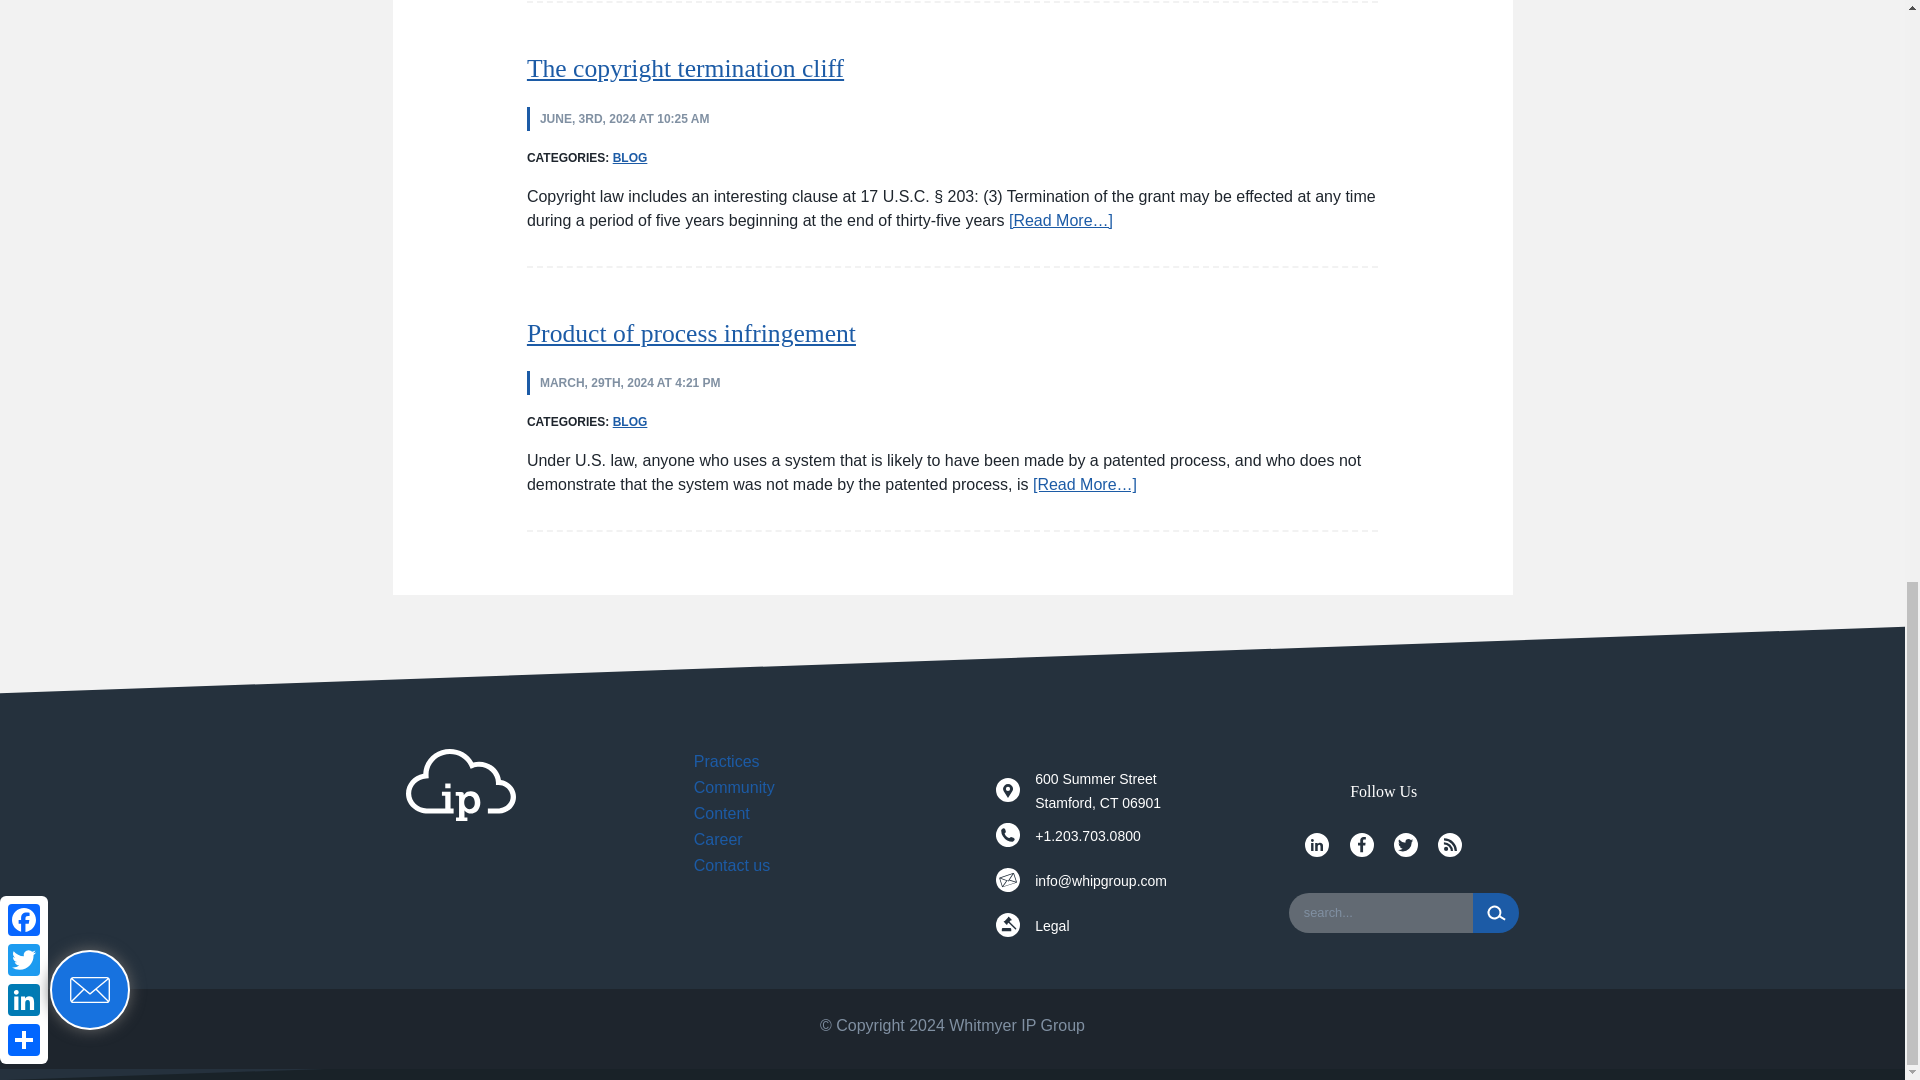 The width and height of the screenshot is (1920, 1080). Describe the element at coordinates (1362, 844) in the screenshot. I see `Facebook` at that location.